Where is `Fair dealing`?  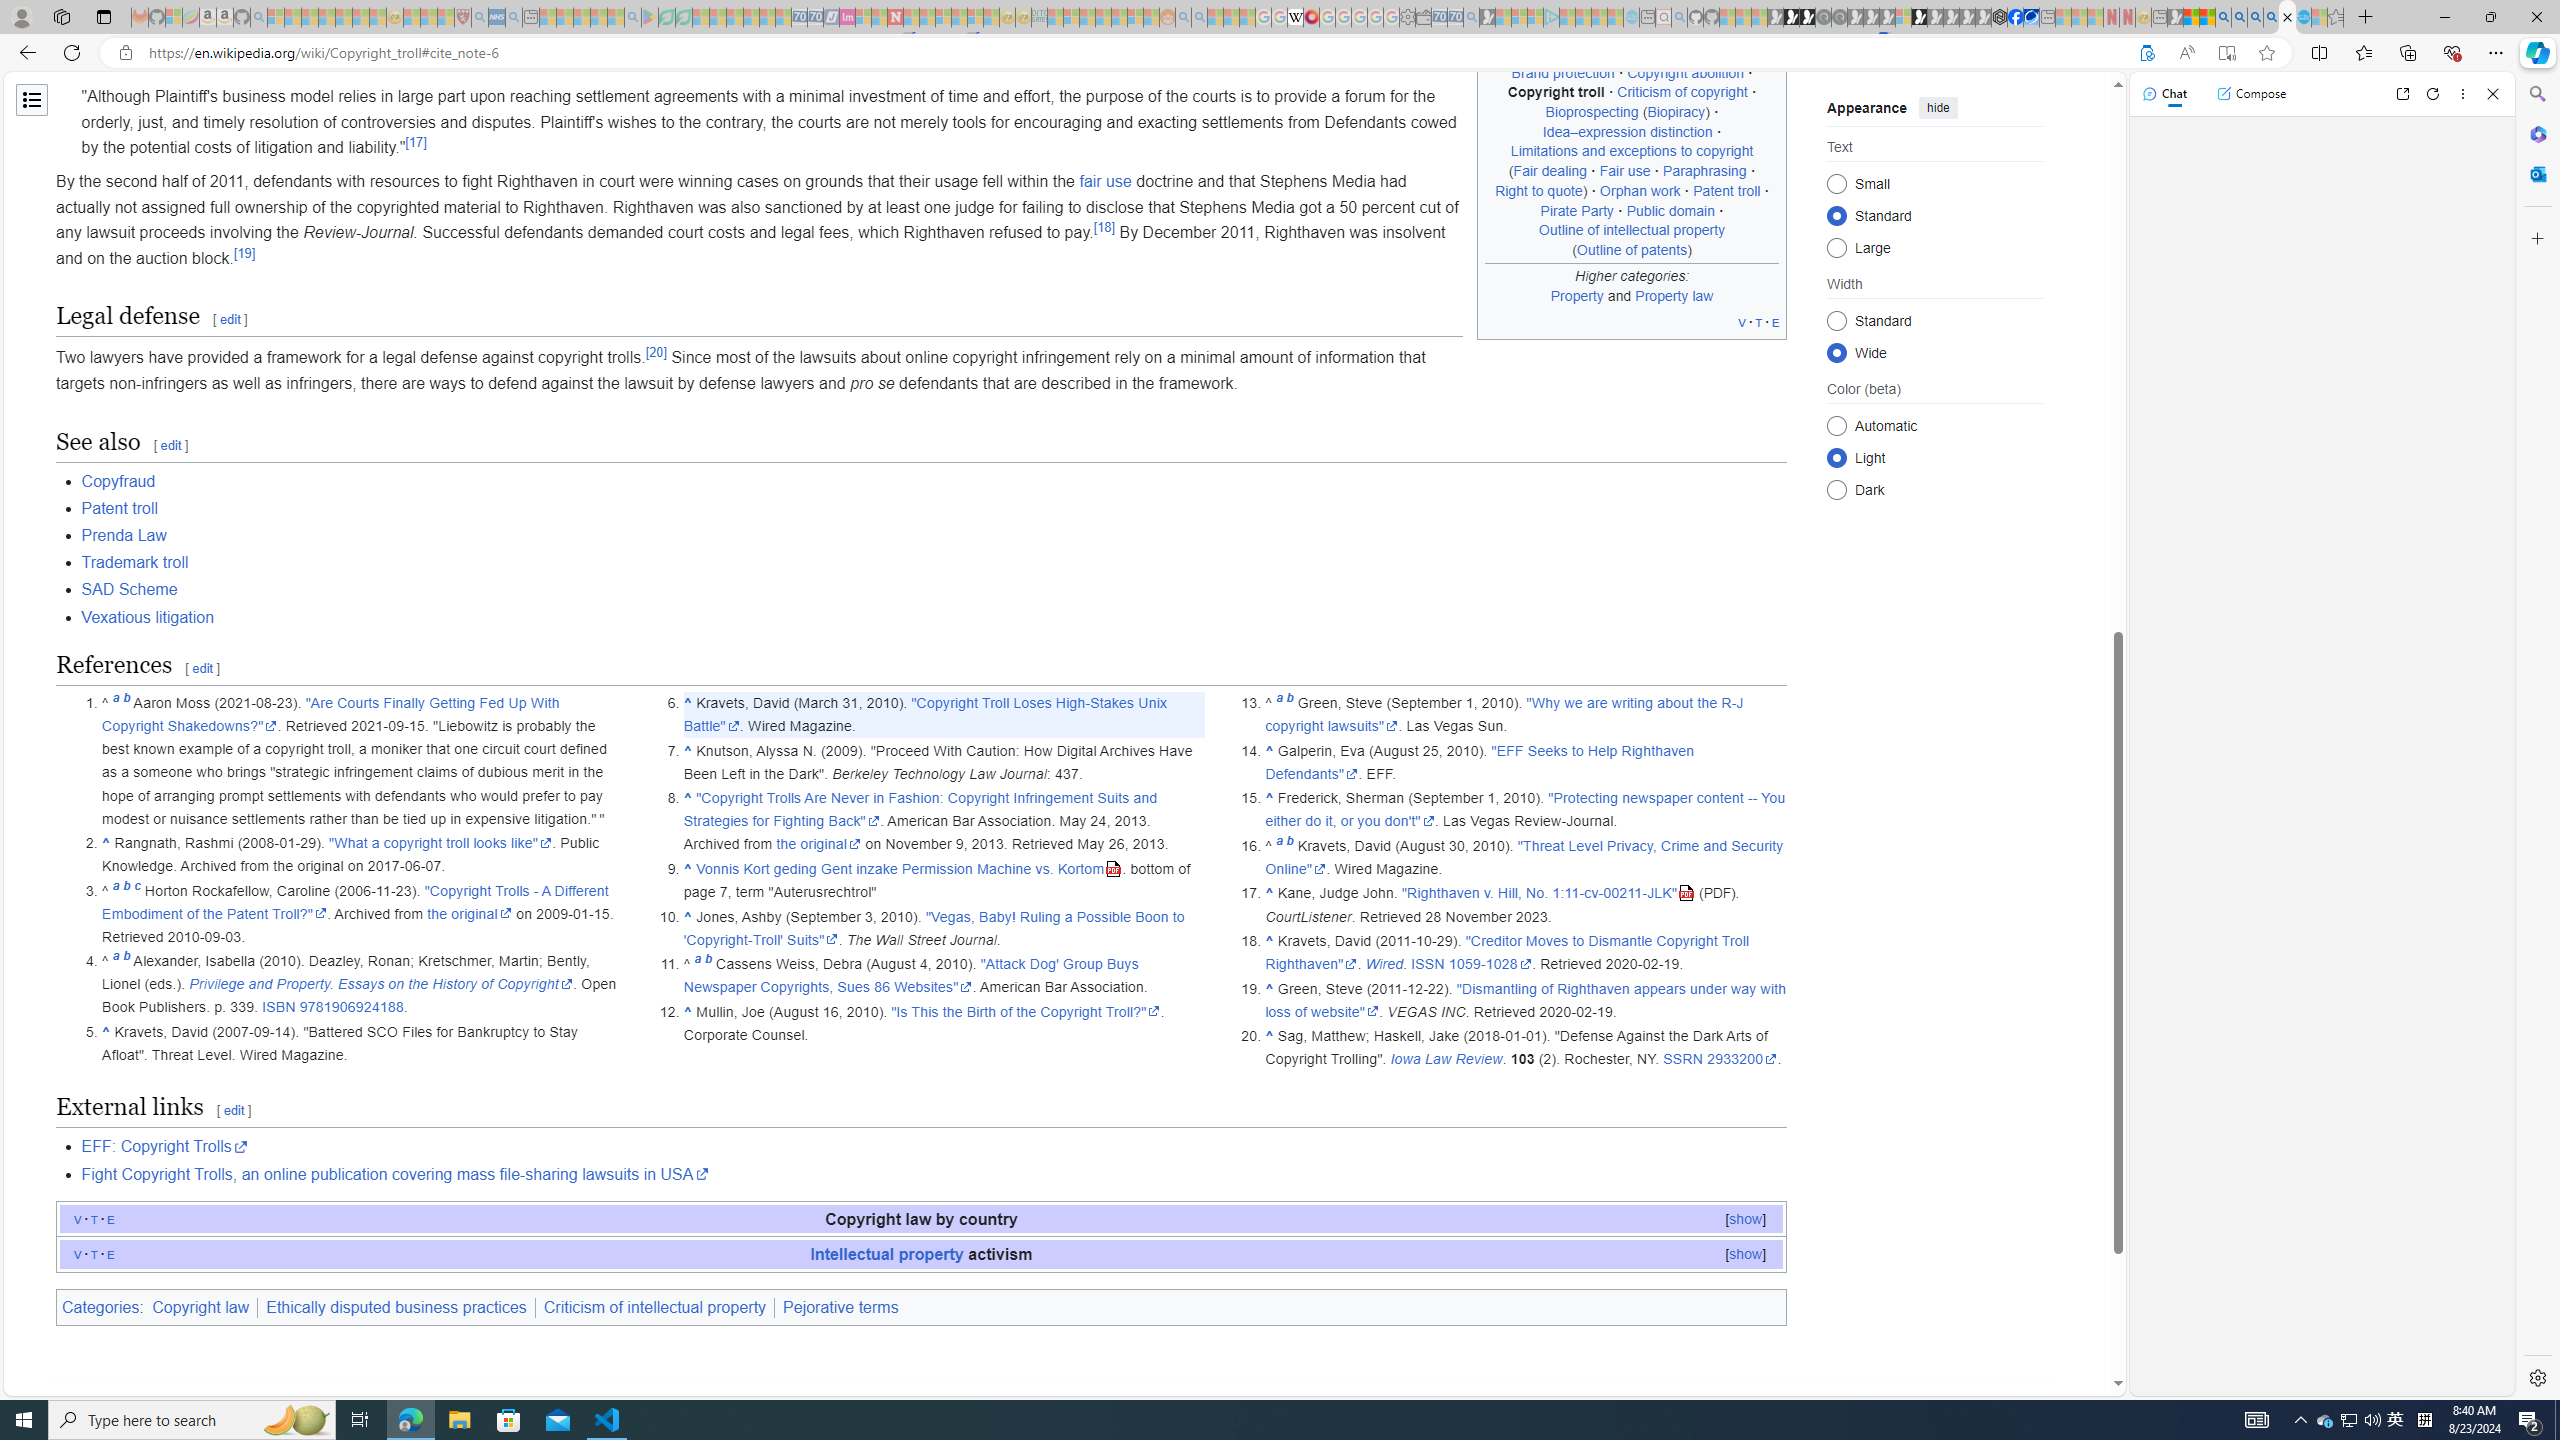
Fair dealing is located at coordinates (1550, 171).